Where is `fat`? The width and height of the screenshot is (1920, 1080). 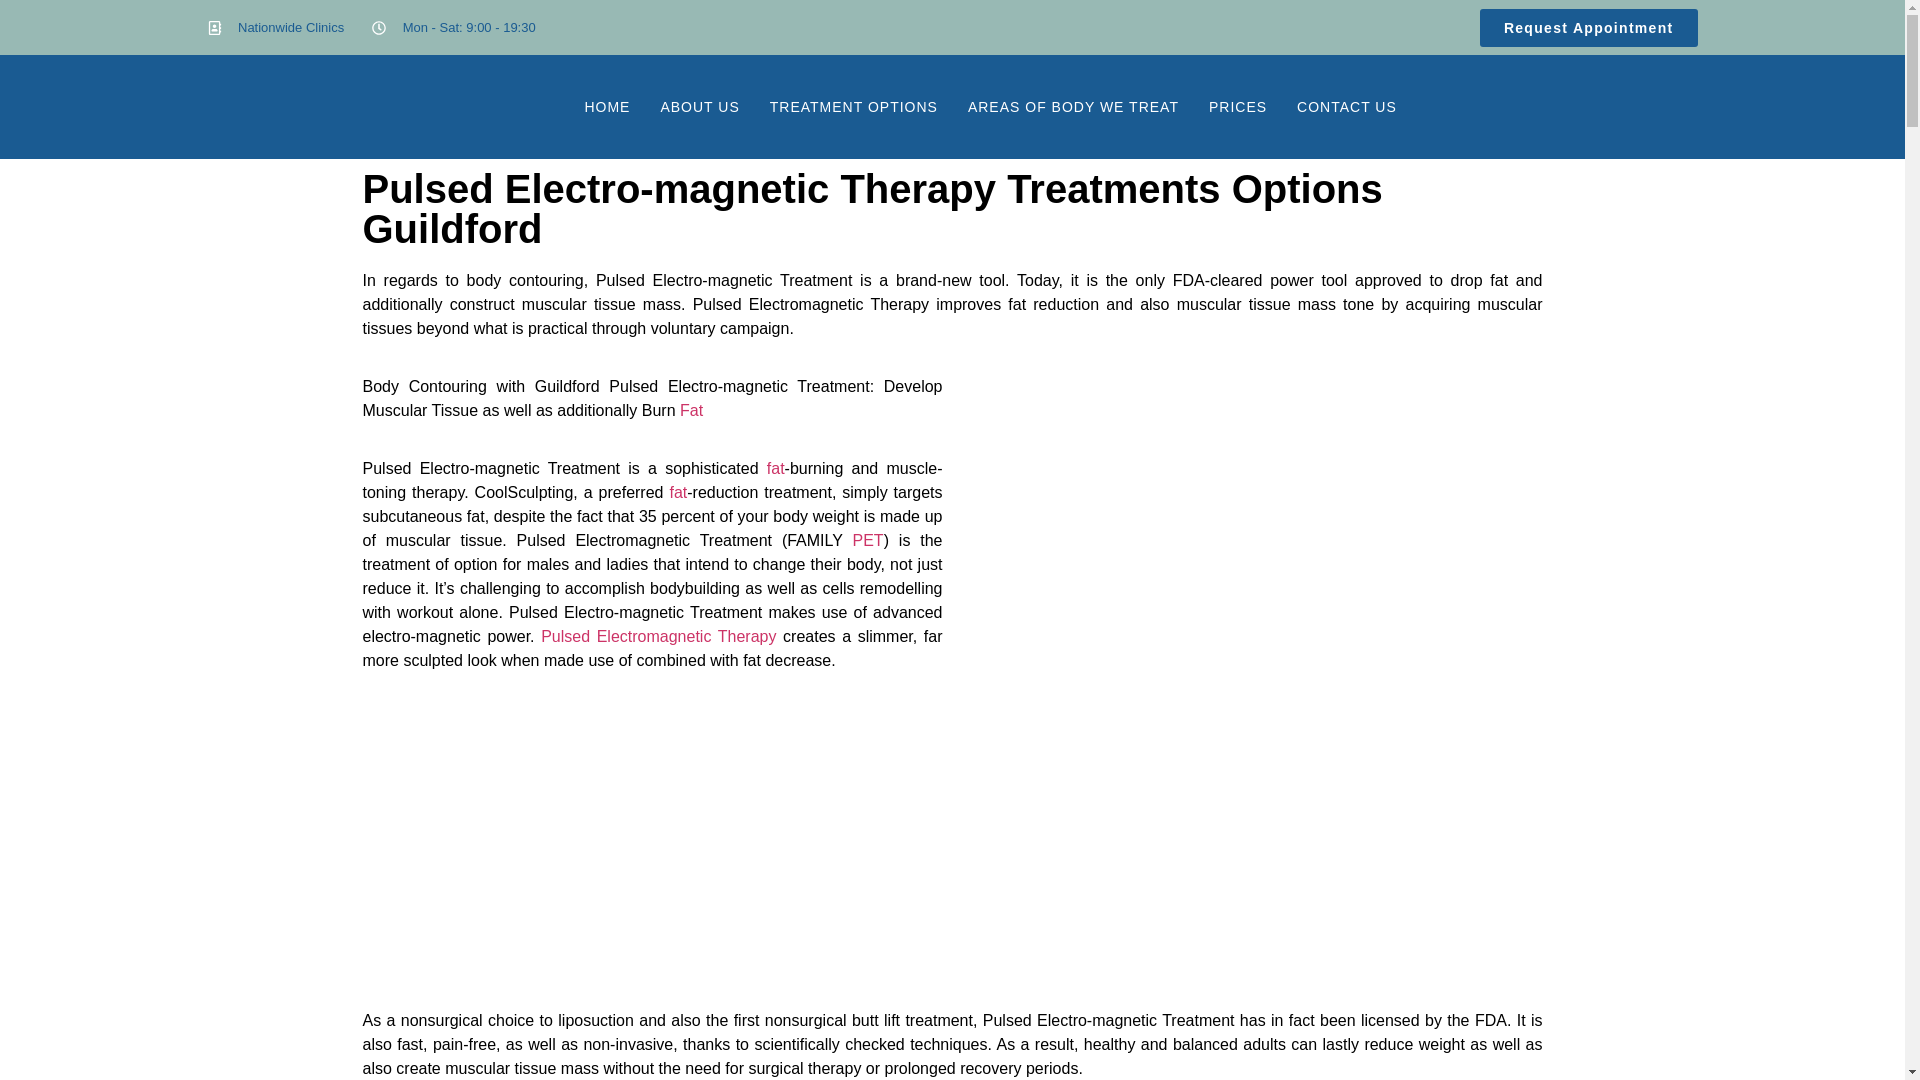
fat is located at coordinates (678, 492).